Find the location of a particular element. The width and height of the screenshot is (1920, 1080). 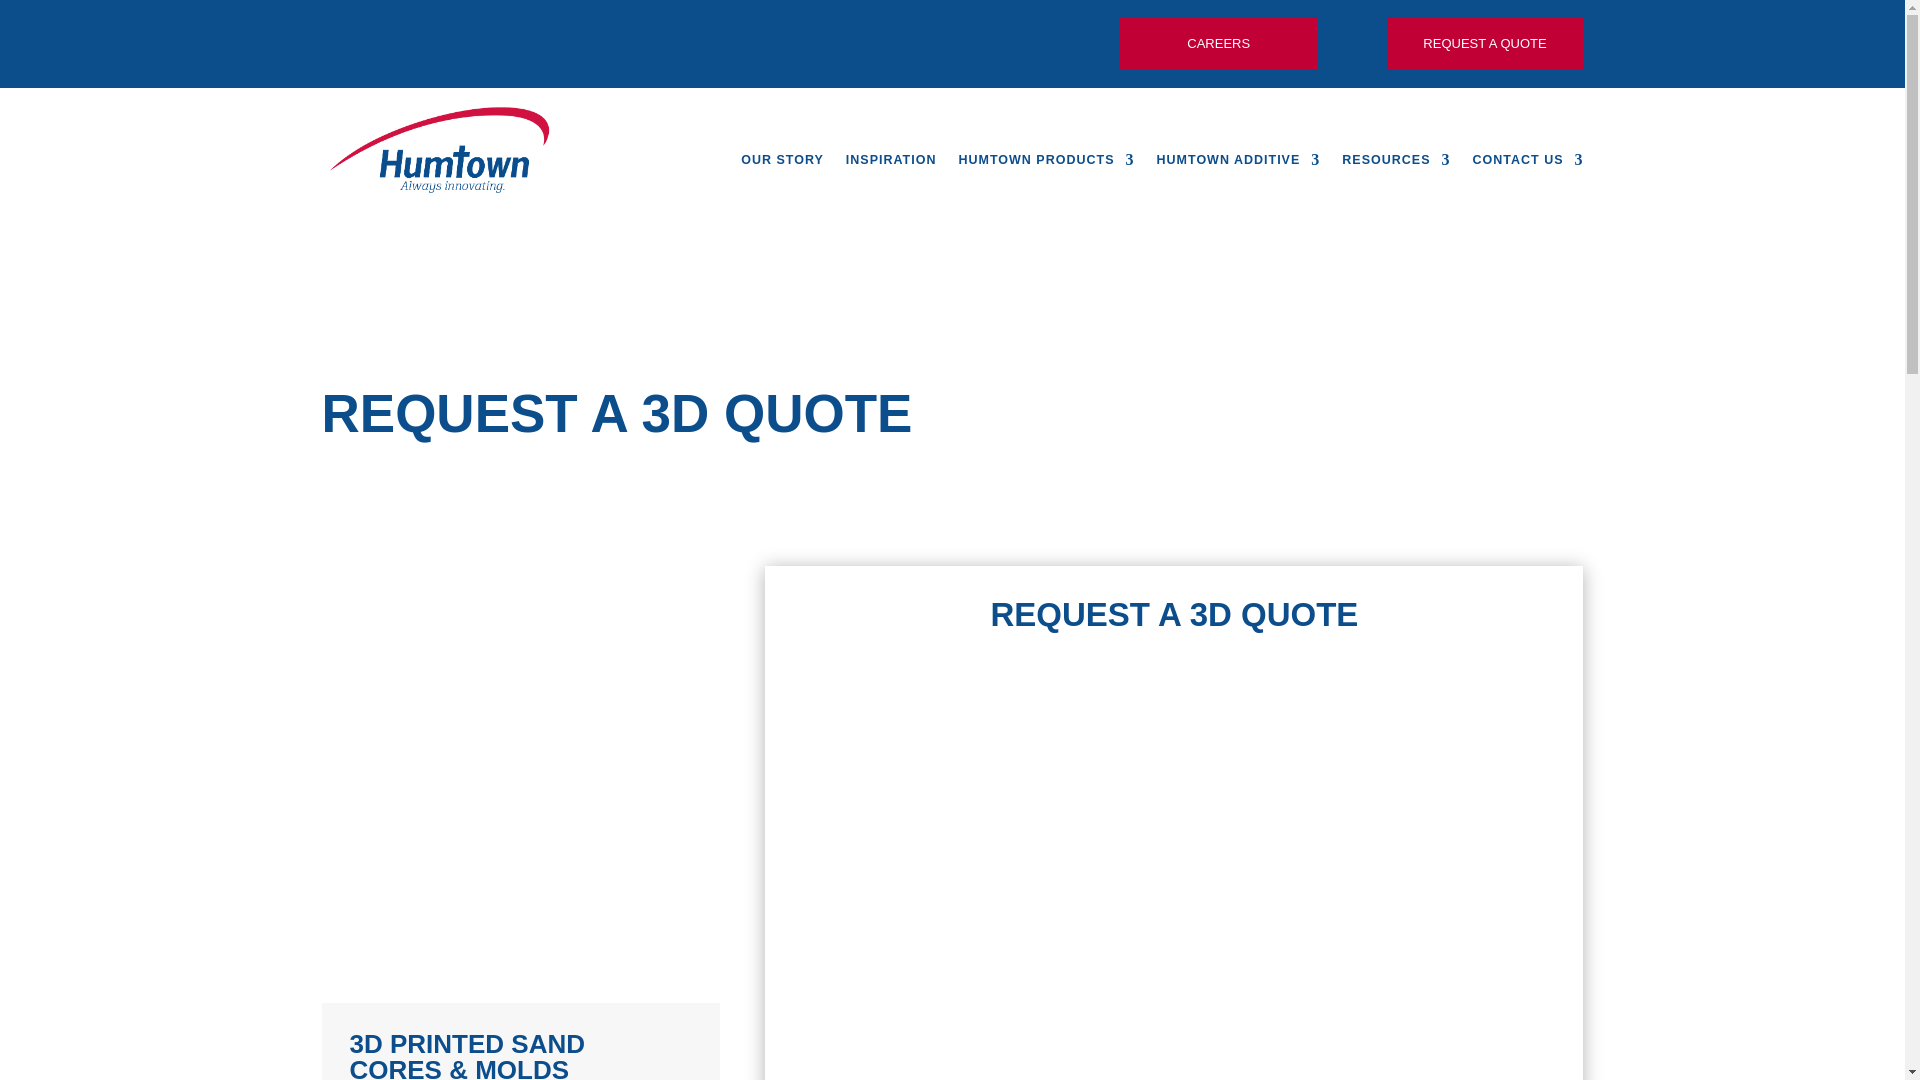

REQUEST A QUOTE is located at coordinates (1484, 44).